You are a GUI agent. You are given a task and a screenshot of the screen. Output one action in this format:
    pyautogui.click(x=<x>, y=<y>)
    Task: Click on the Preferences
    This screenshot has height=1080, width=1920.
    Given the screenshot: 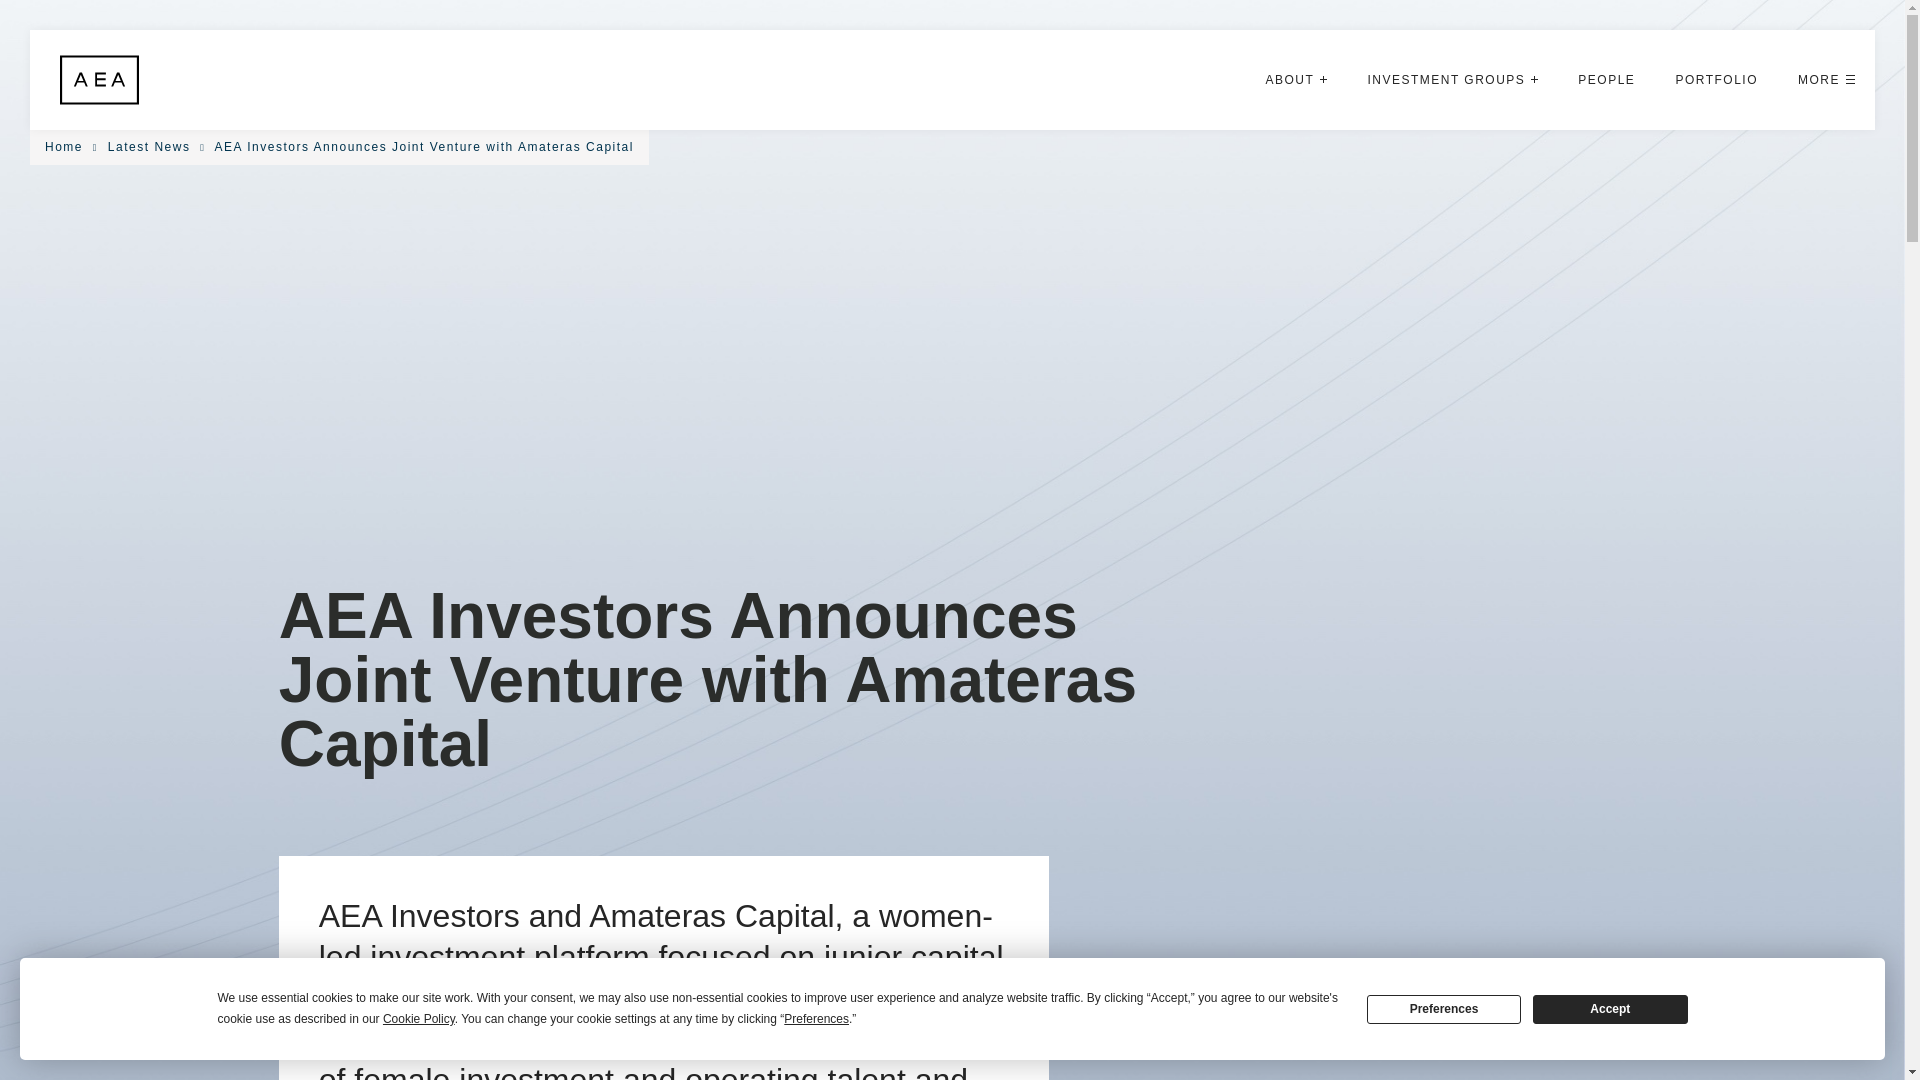 What is the action you would take?
    pyautogui.click(x=1444, y=1008)
    